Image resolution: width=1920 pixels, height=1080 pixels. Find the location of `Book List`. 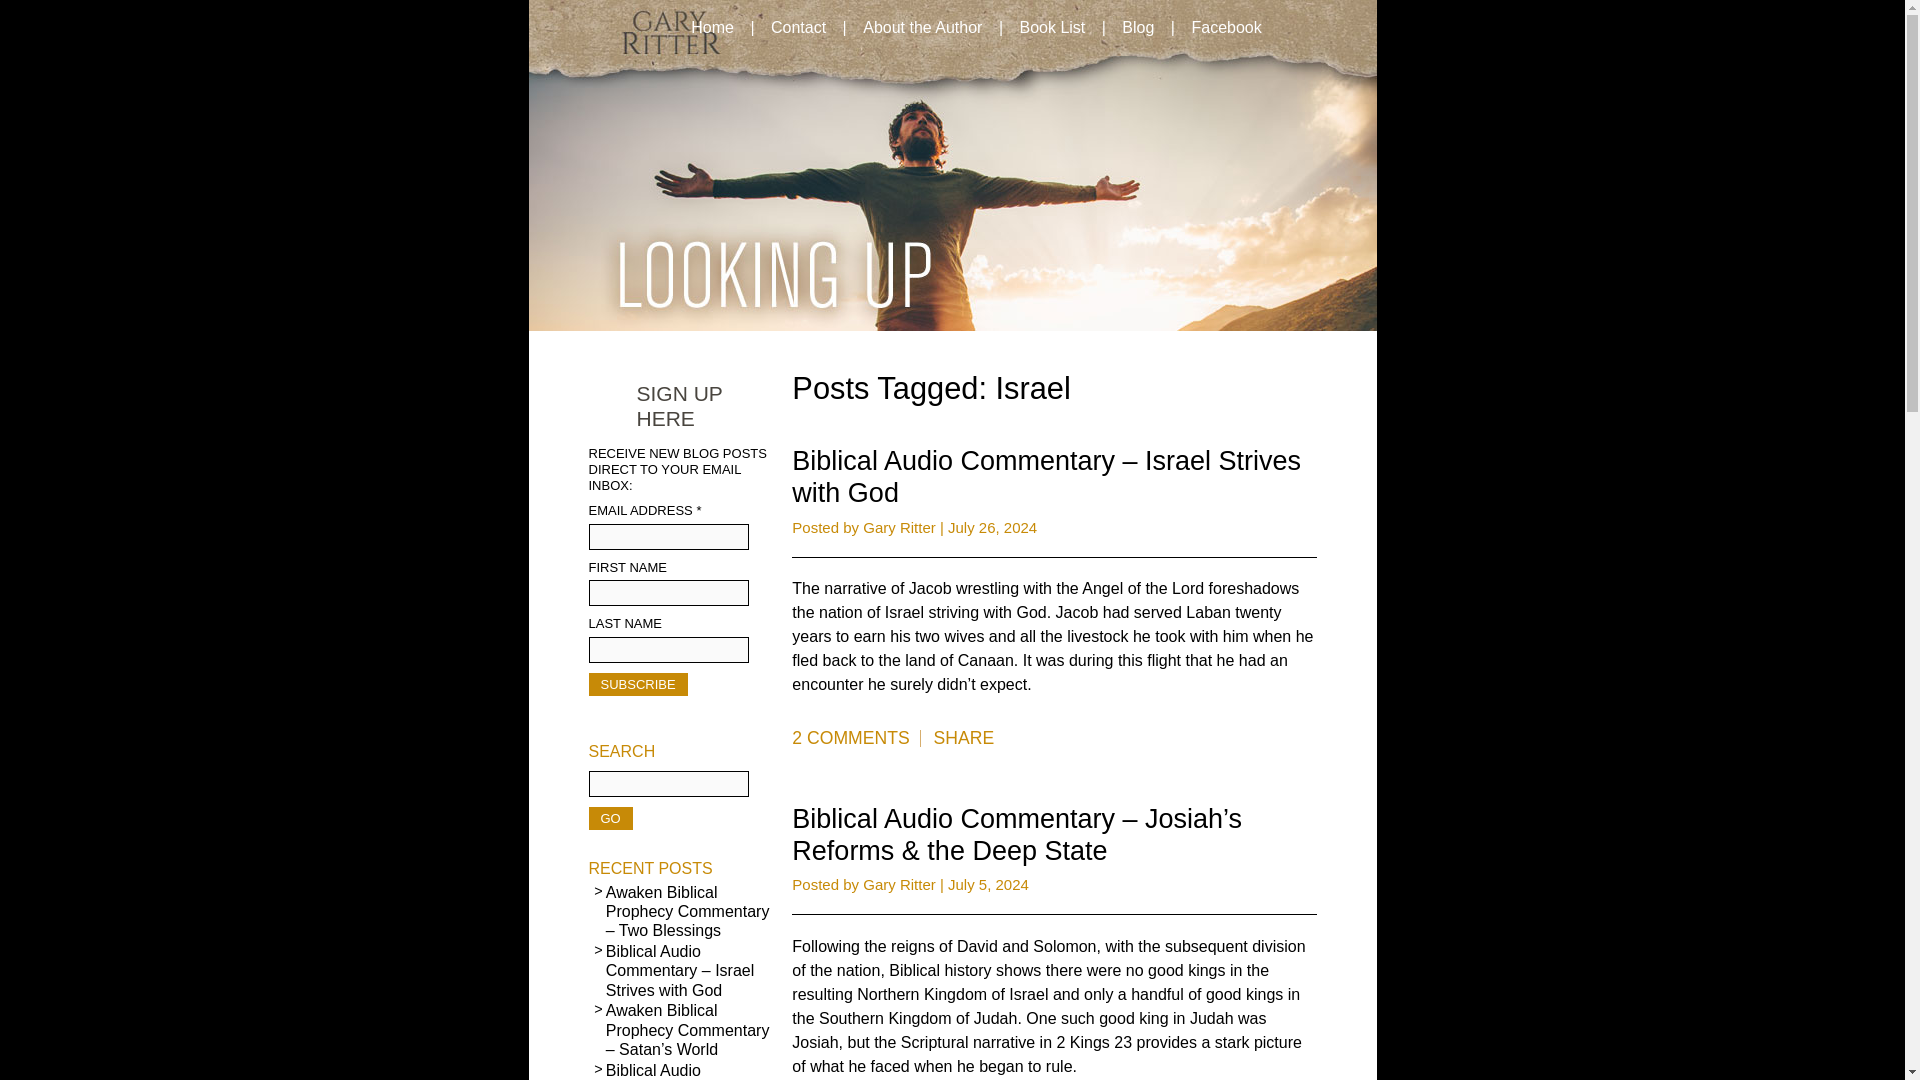

Book List is located at coordinates (1051, 28).